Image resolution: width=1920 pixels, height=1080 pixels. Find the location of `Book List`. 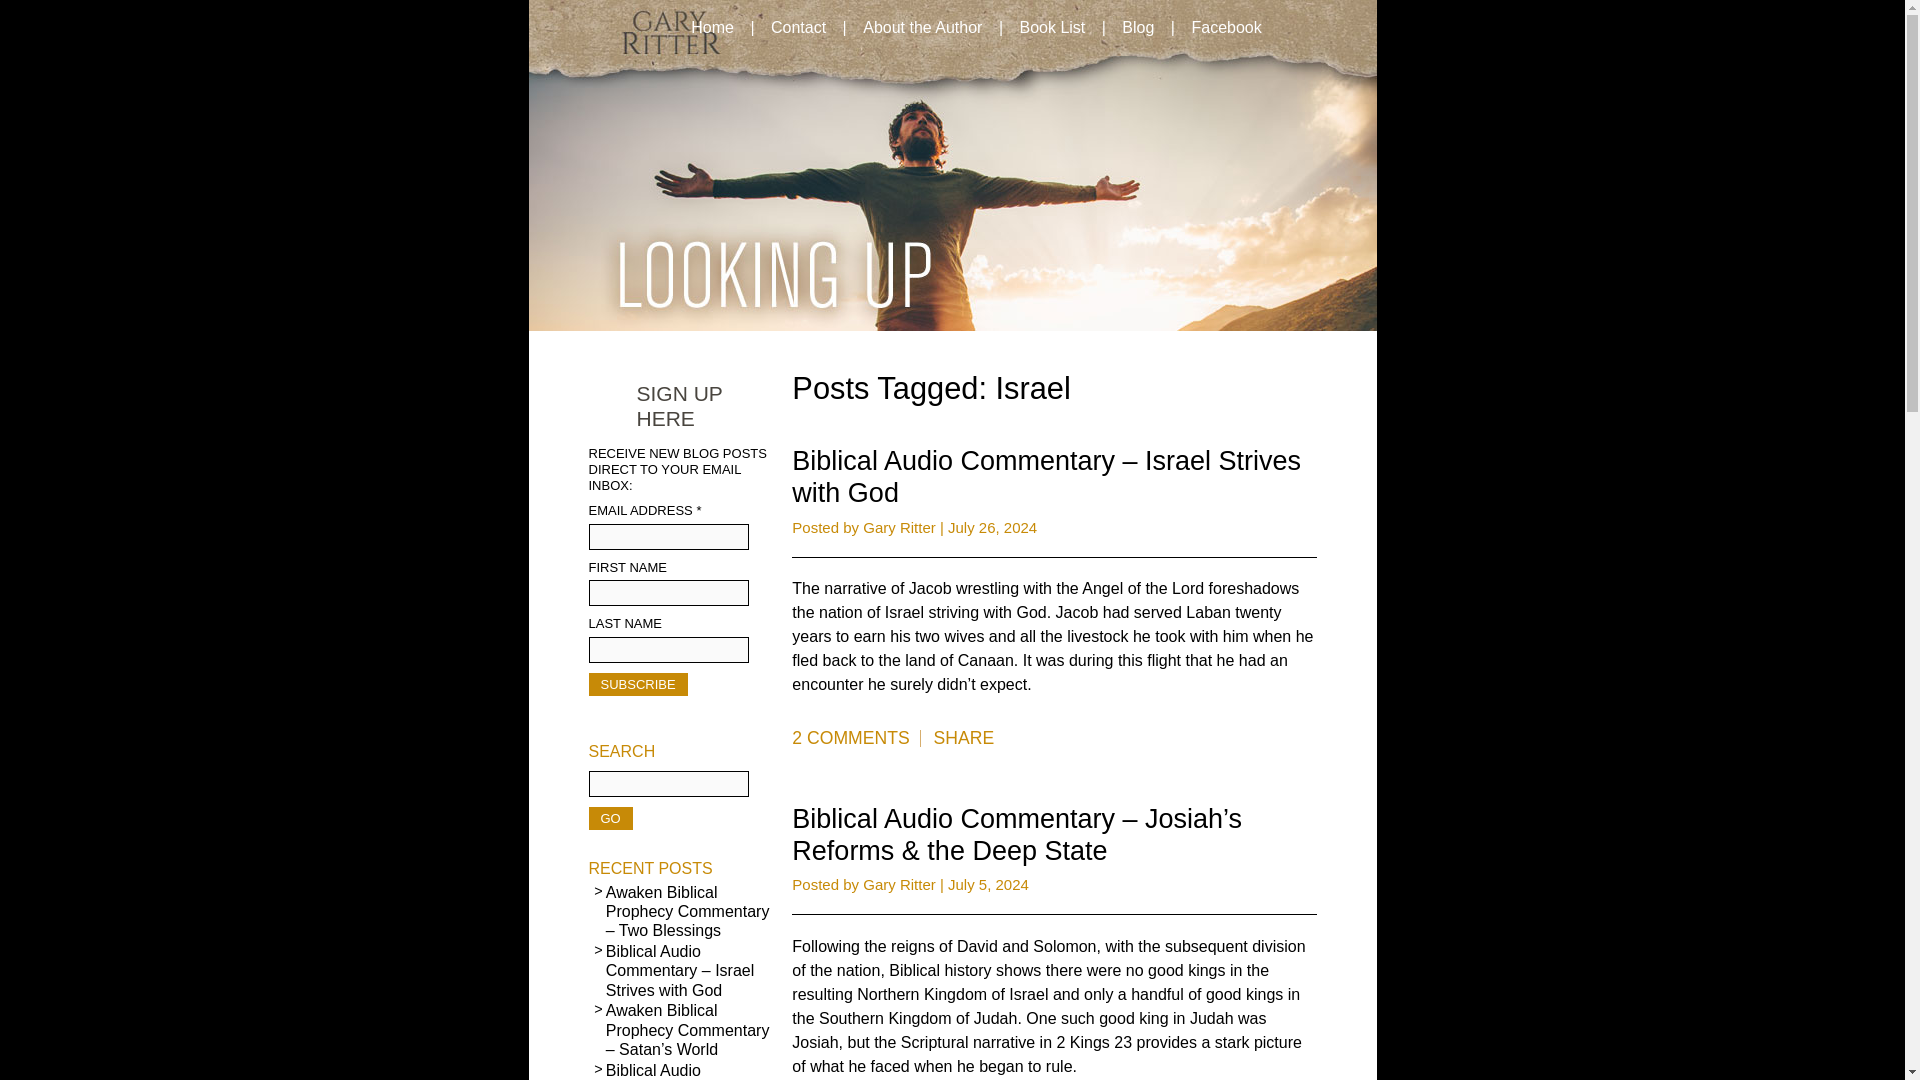

Book List is located at coordinates (1051, 28).